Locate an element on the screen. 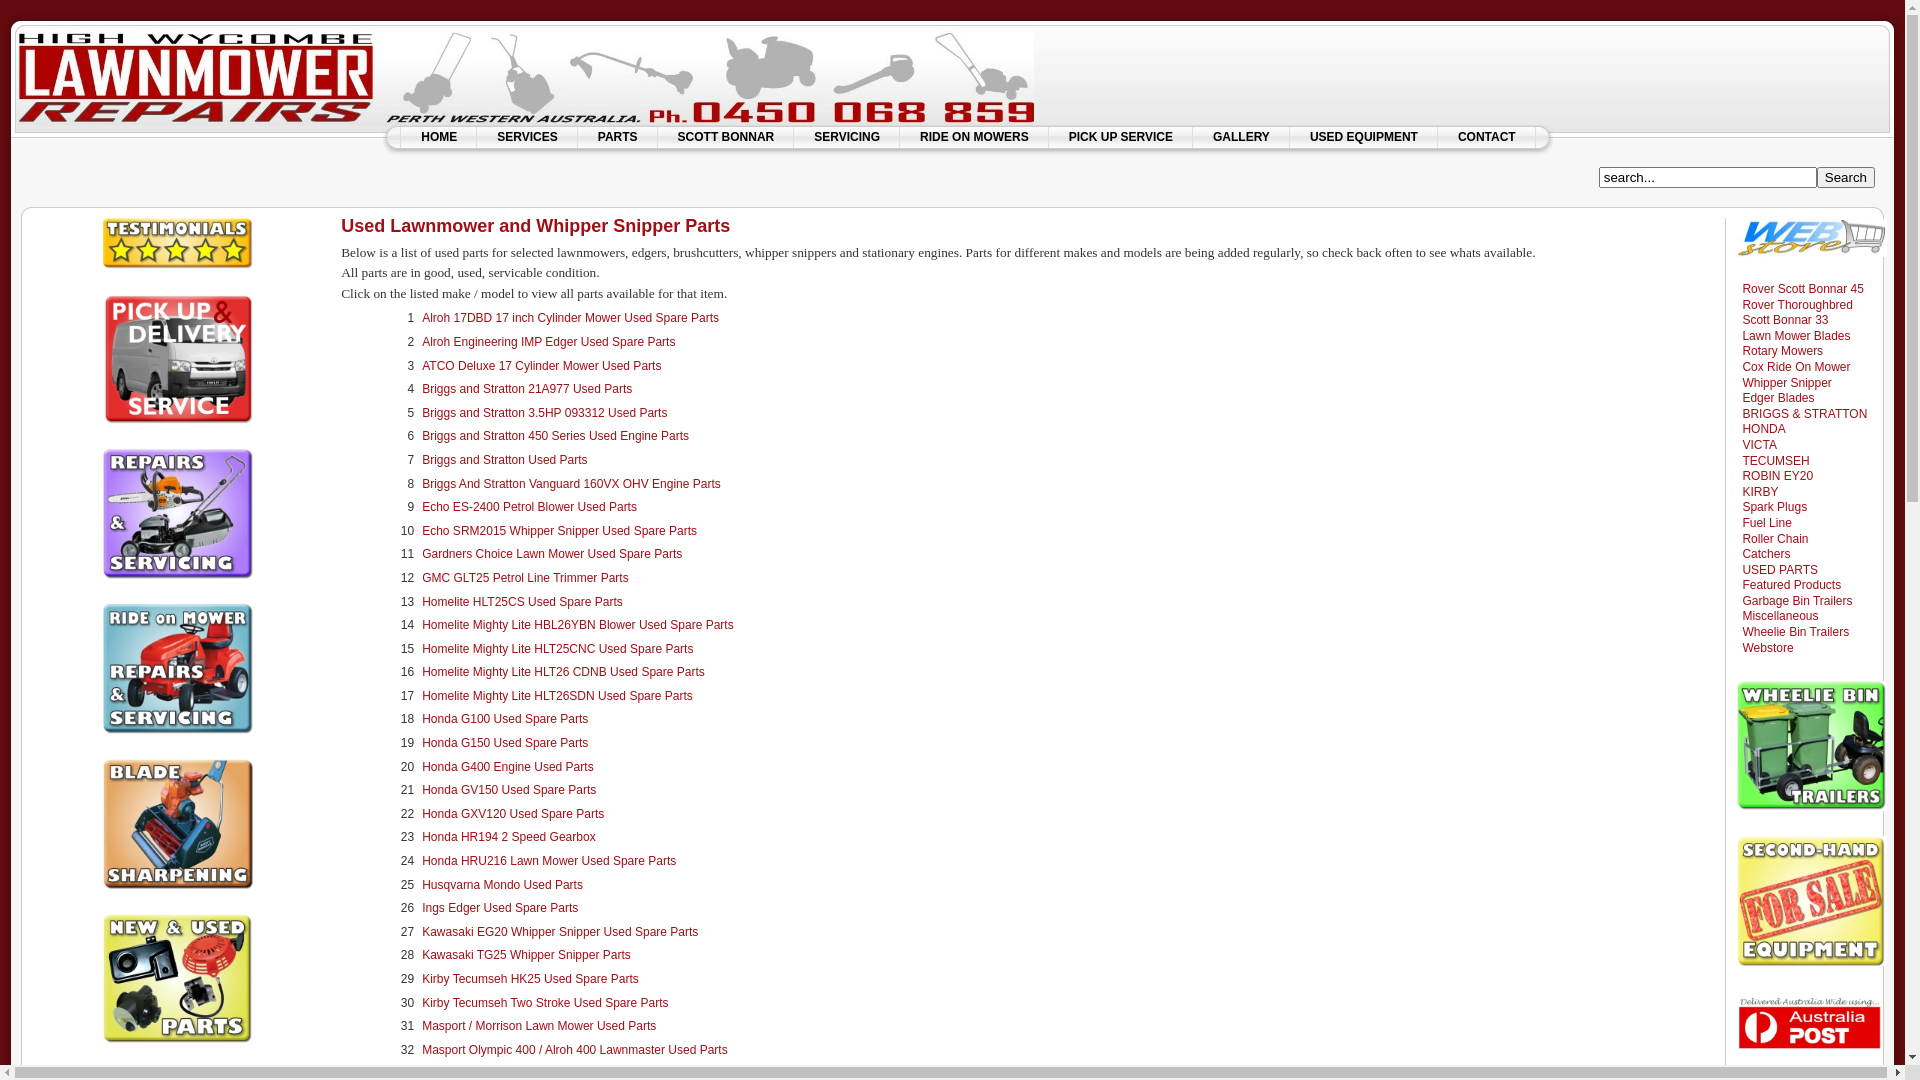  Roller Chain is located at coordinates (1772, 539).